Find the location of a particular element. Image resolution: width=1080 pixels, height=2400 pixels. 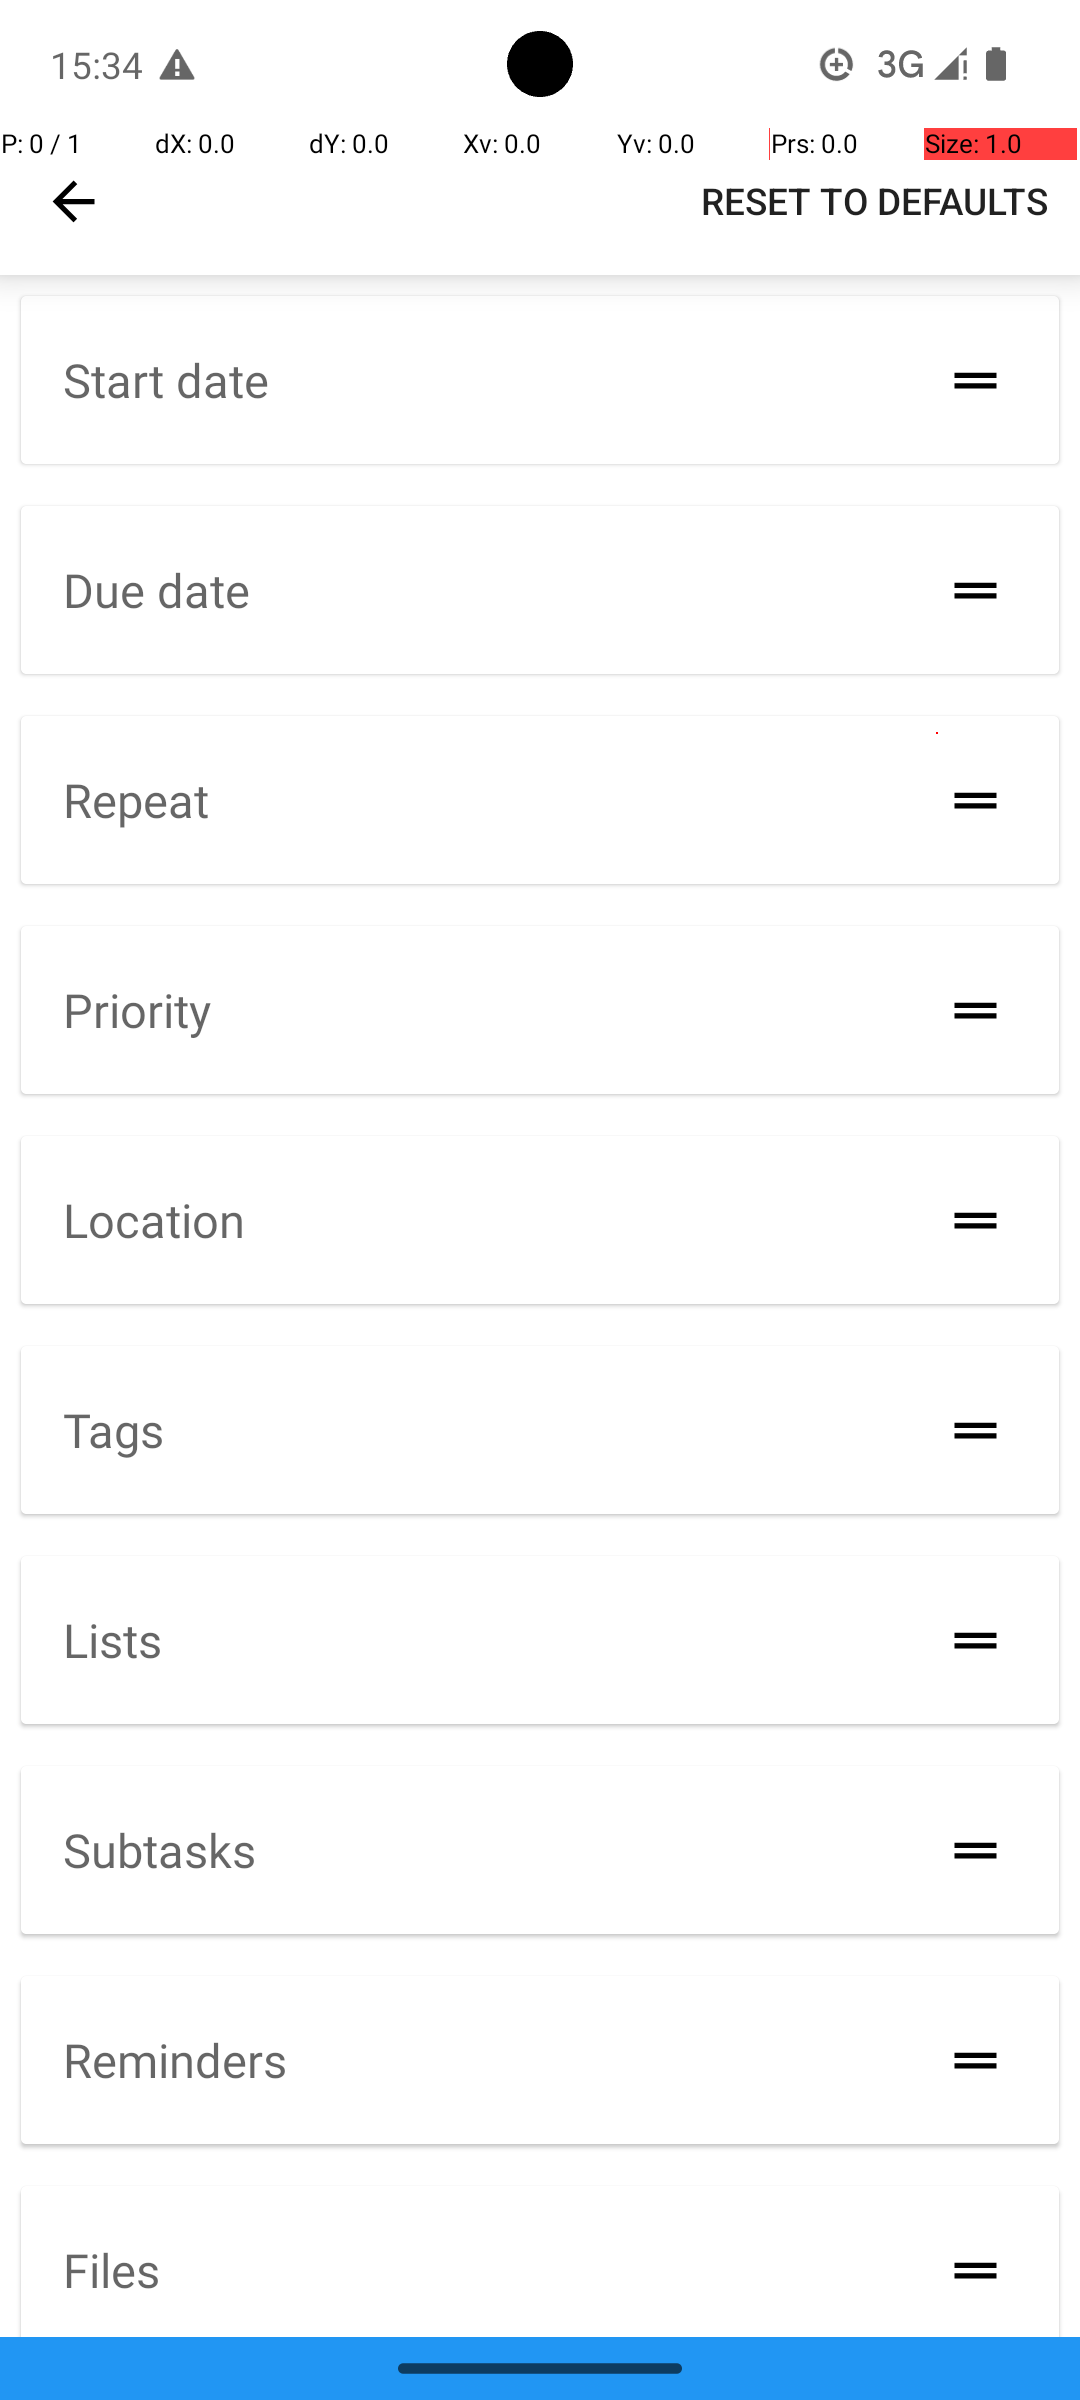

Repeat is located at coordinates (136, 800).